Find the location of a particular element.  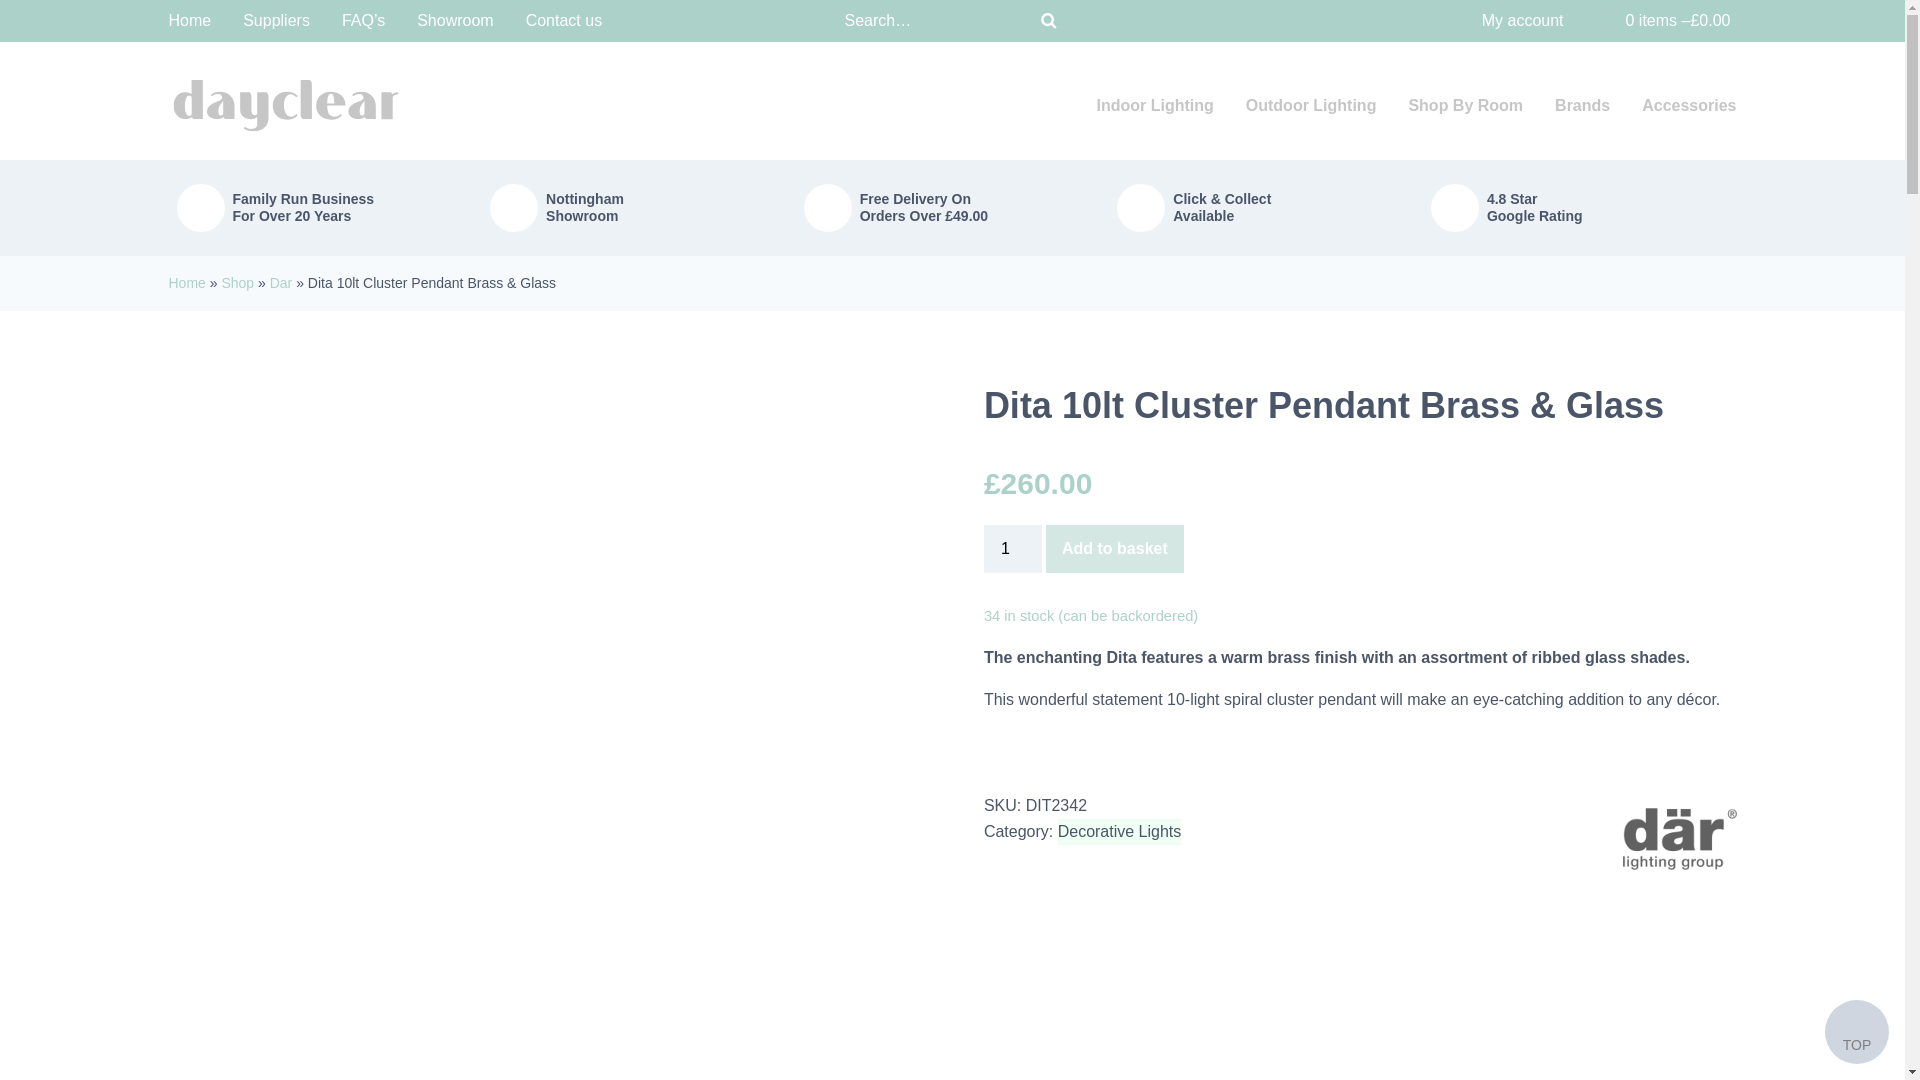

Search for: is located at coordinates (932, 21).